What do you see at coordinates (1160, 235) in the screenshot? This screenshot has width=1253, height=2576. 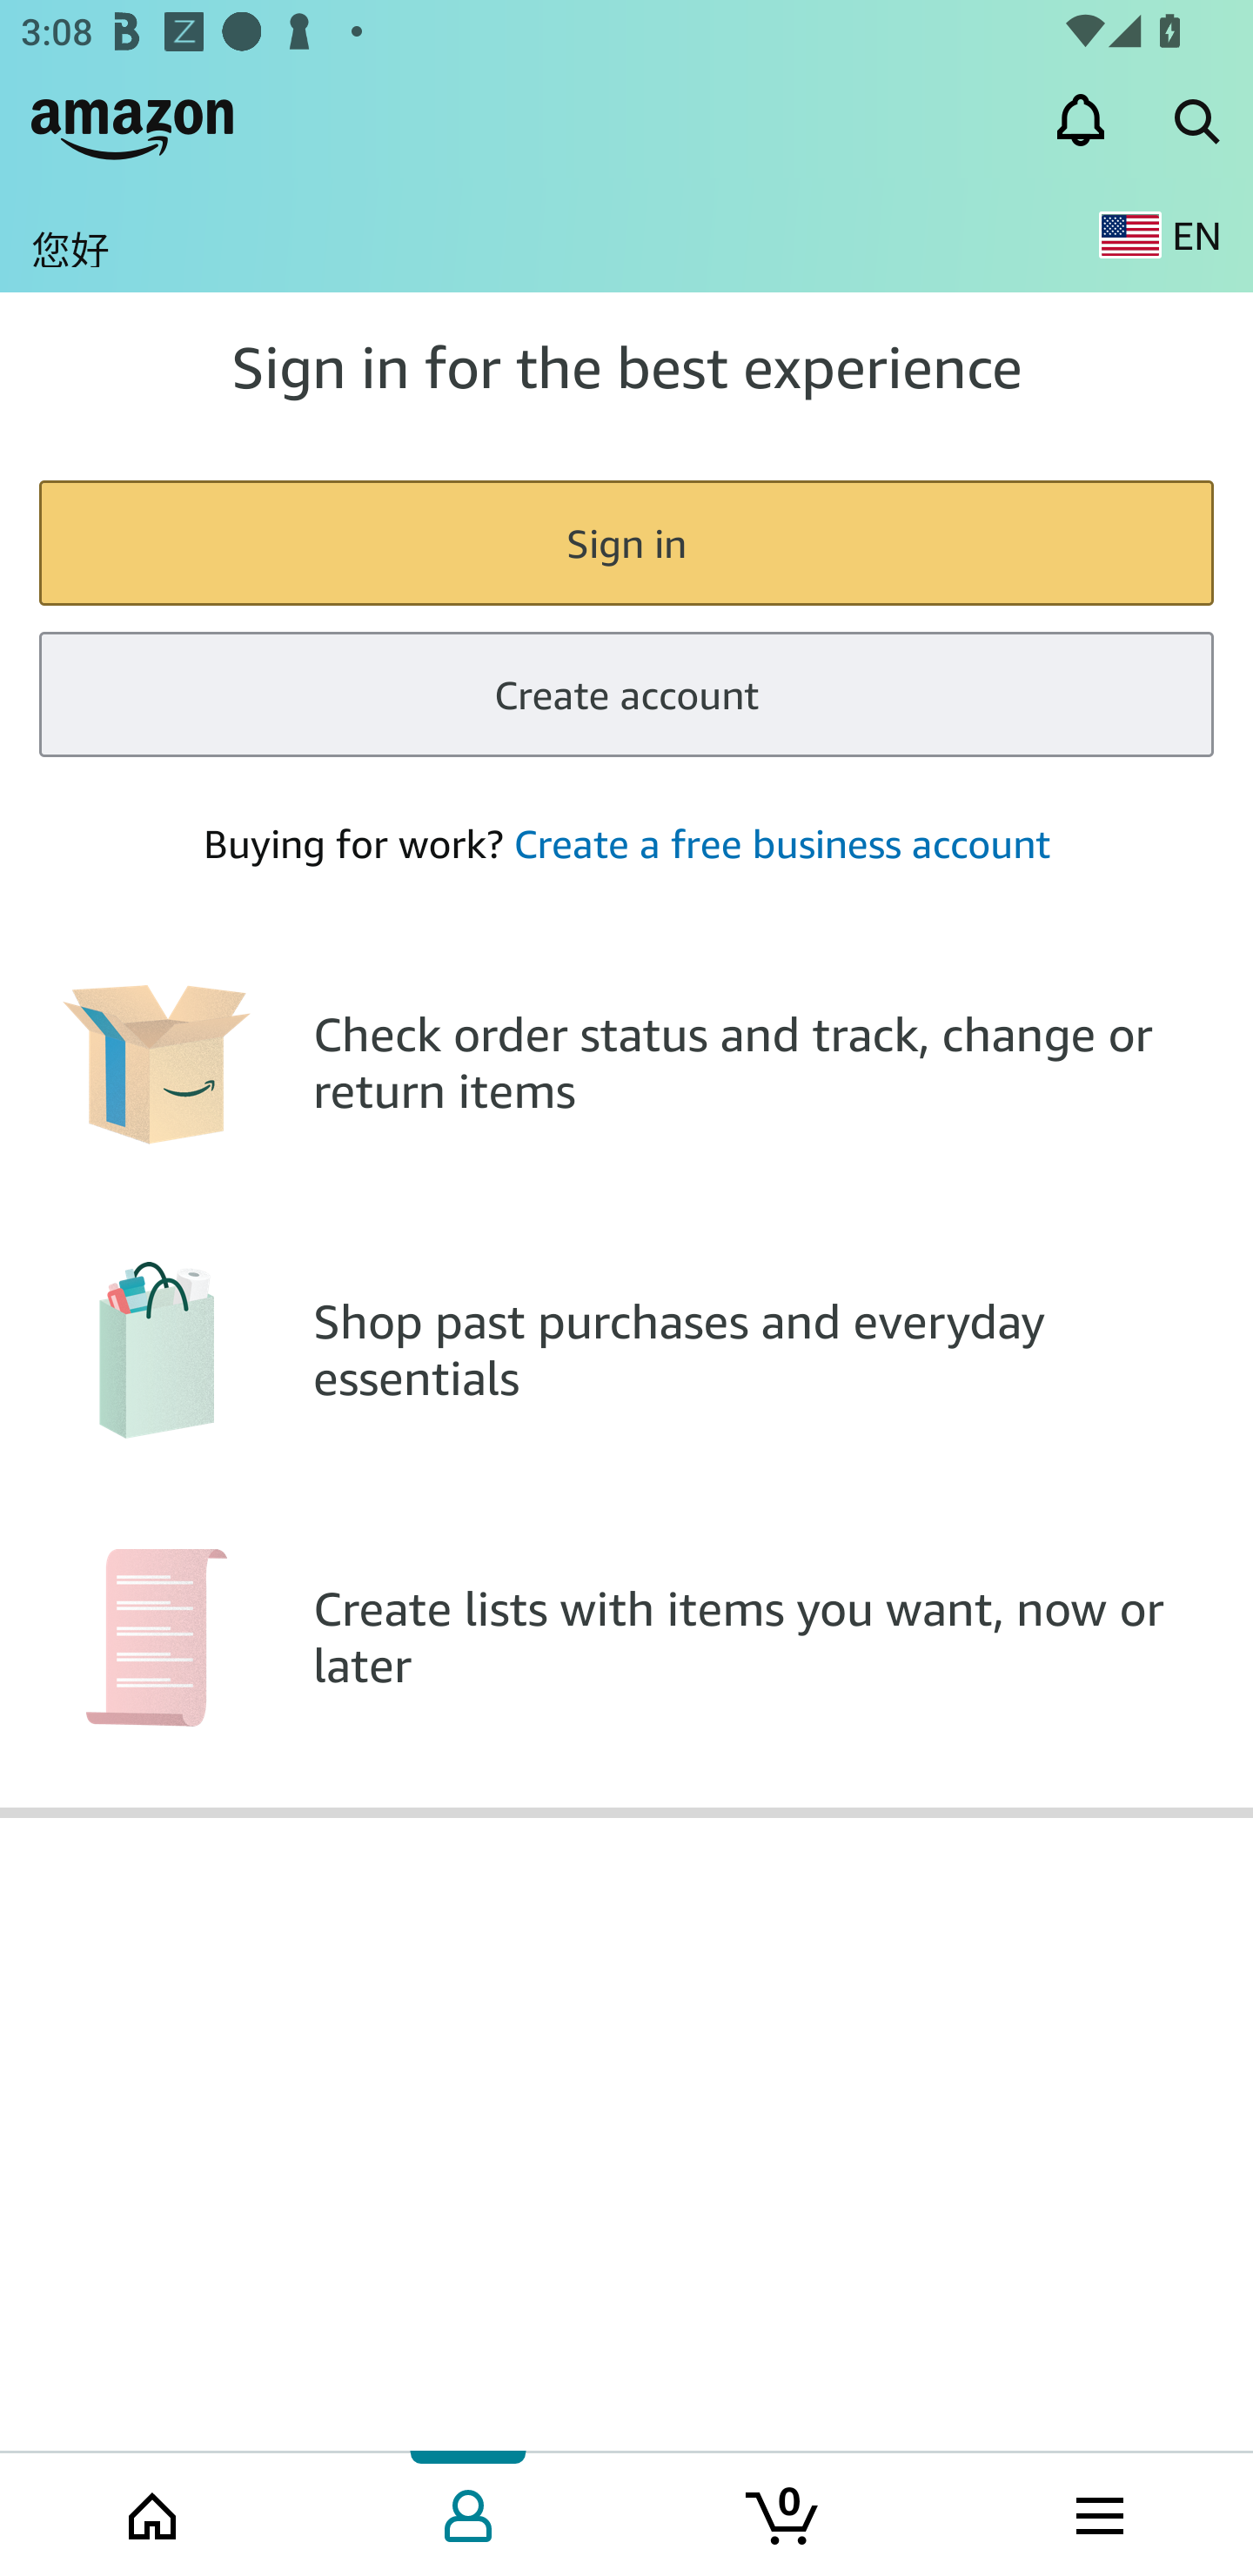 I see `anx_me_country_and_language EN` at bounding box center [1160, 235].